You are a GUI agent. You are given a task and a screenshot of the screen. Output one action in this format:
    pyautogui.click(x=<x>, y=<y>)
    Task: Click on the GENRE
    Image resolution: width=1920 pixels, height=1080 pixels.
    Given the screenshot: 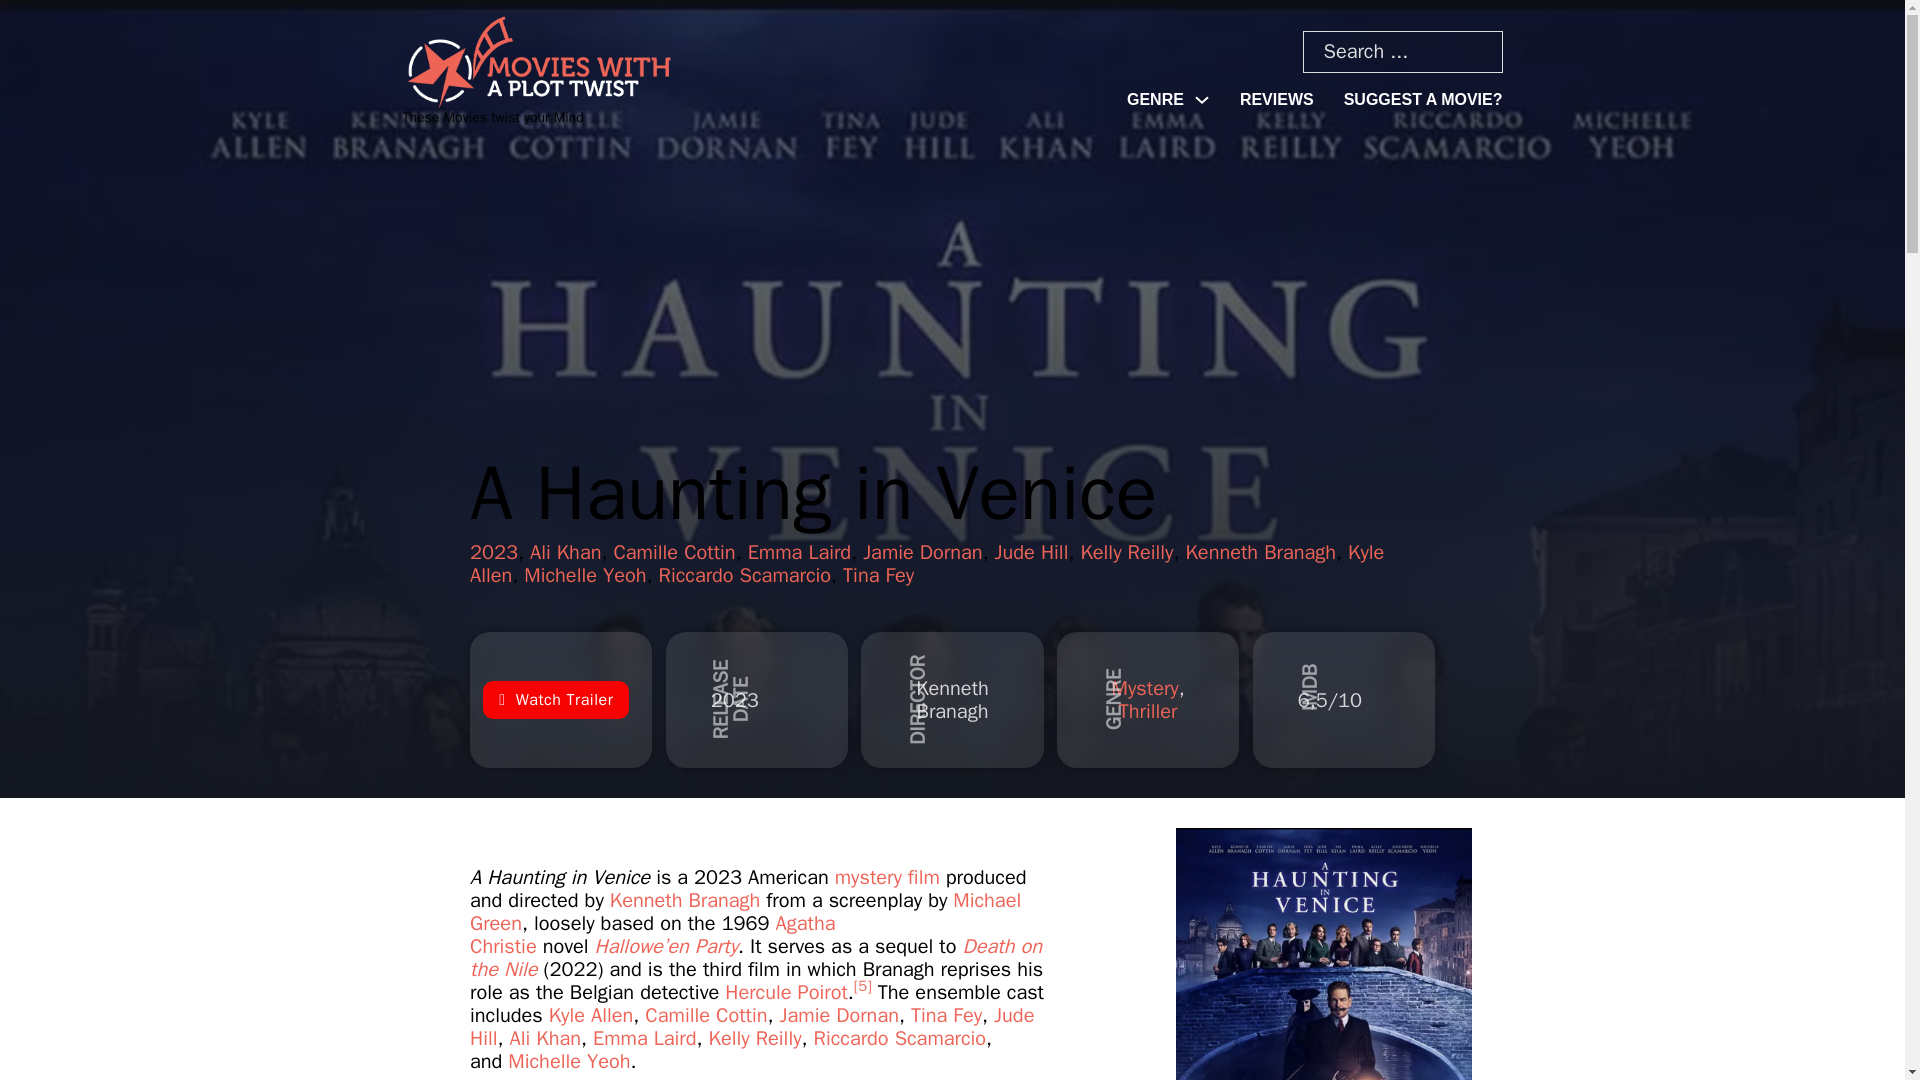 What is the action you would take?
    pyautogui.click(x=1156, y=100)
    